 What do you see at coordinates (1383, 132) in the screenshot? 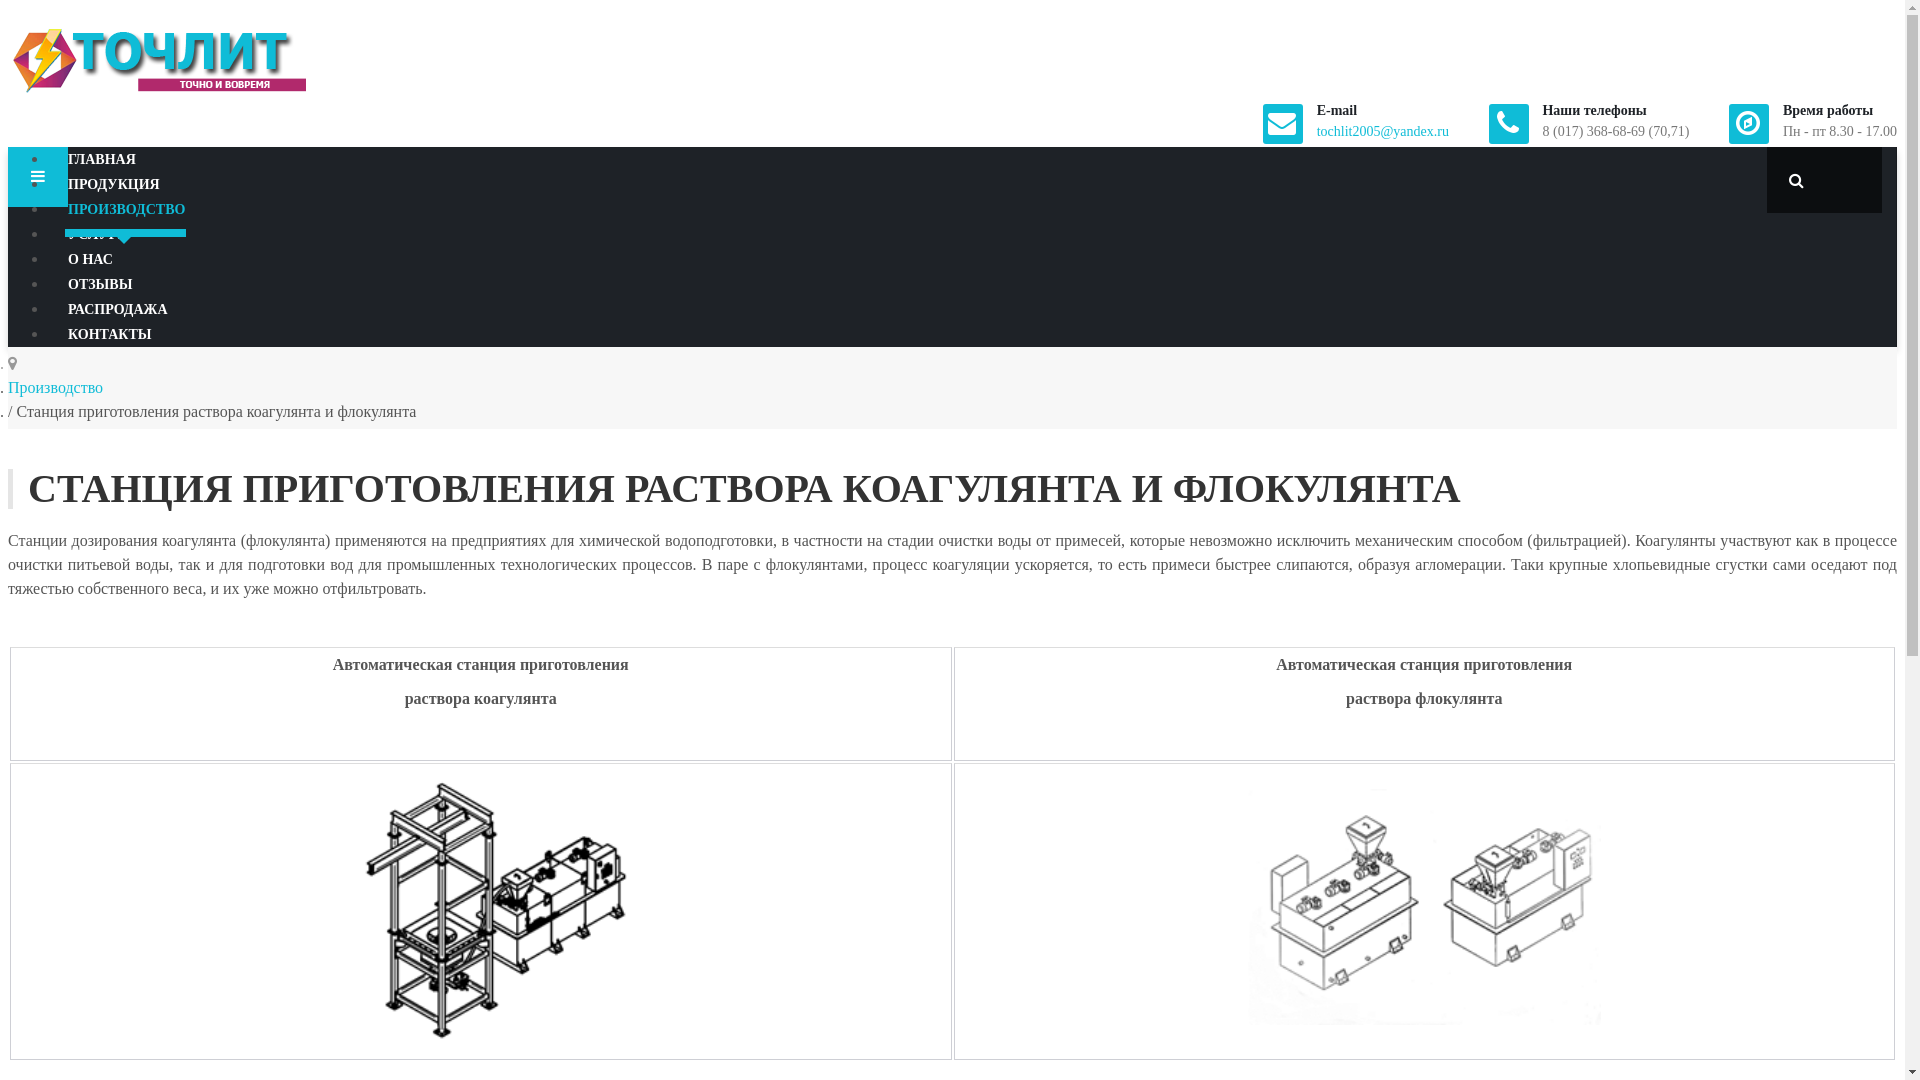
I see `tochlit2005@yandex.ru` at bounding box center [1383, 132].